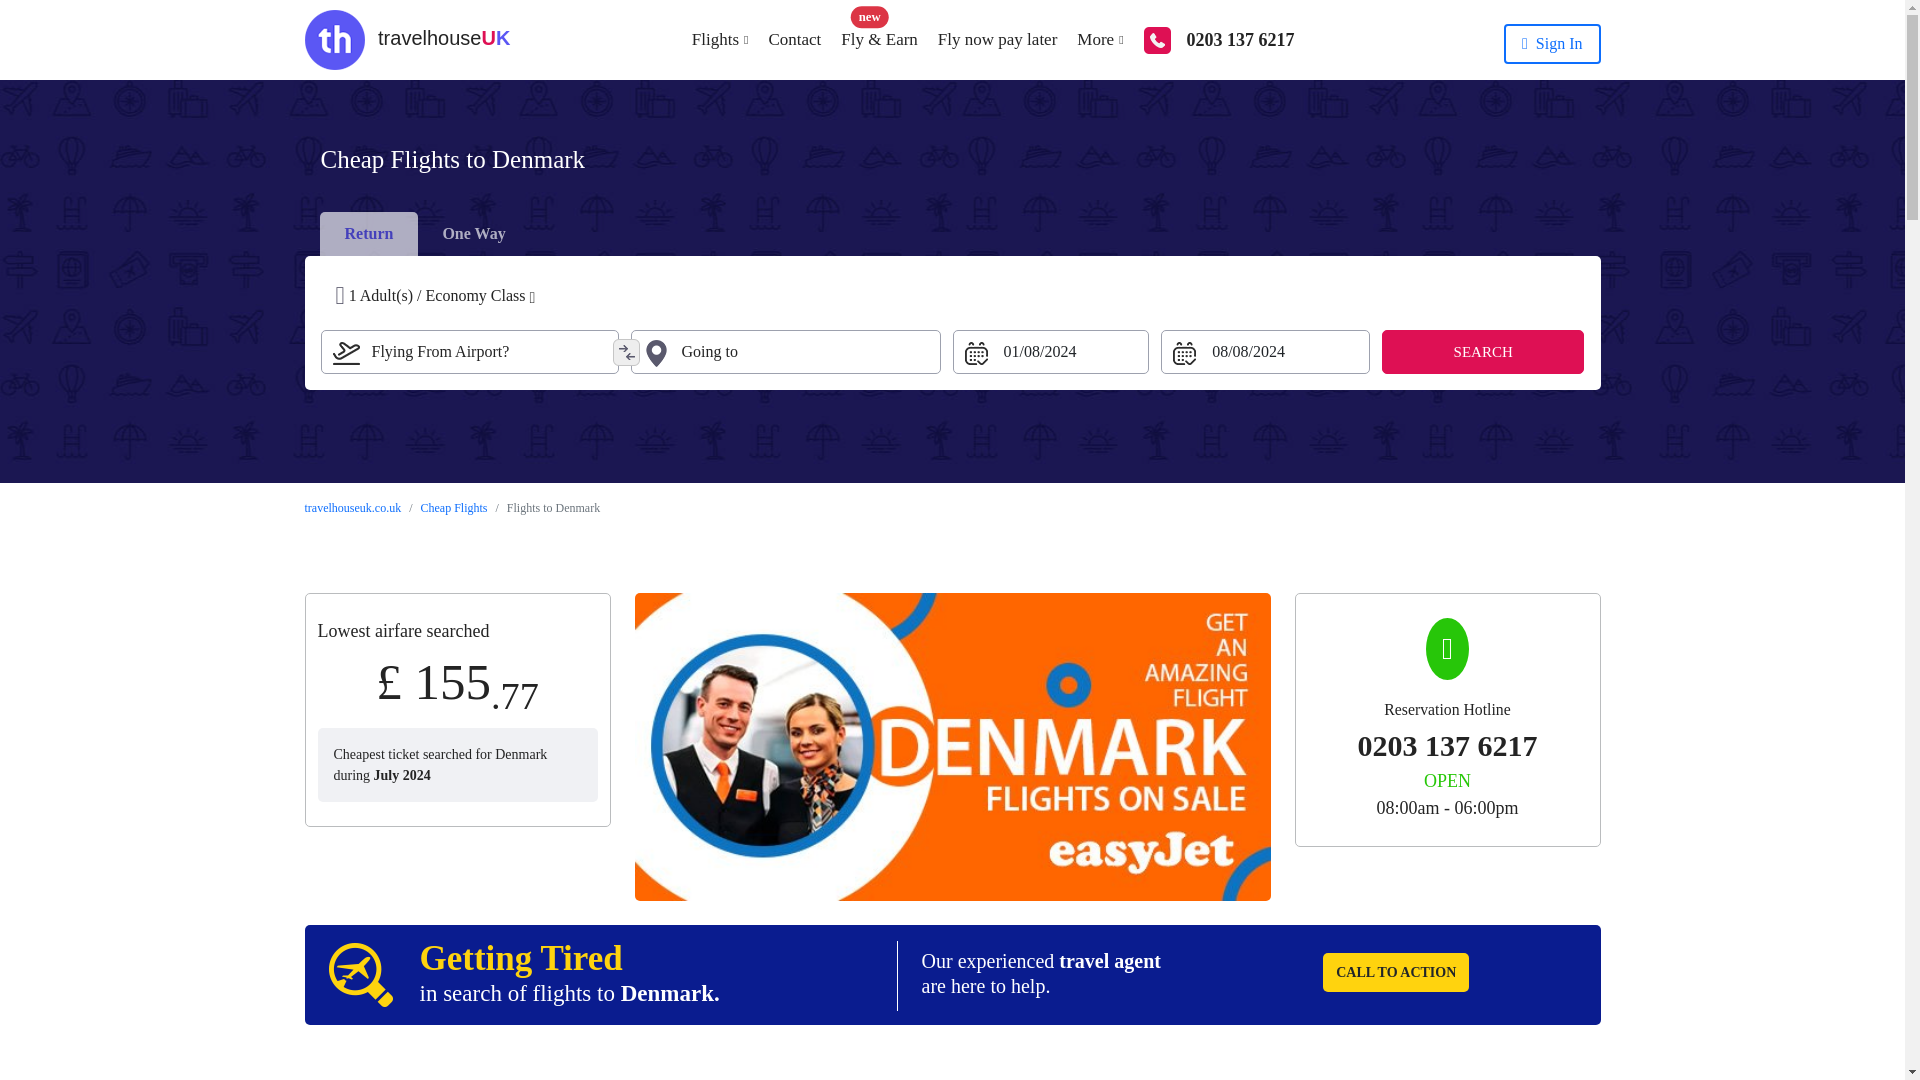  Describe the element at coordinates (326, 218) in the screenshot. I see `Return` at that location.